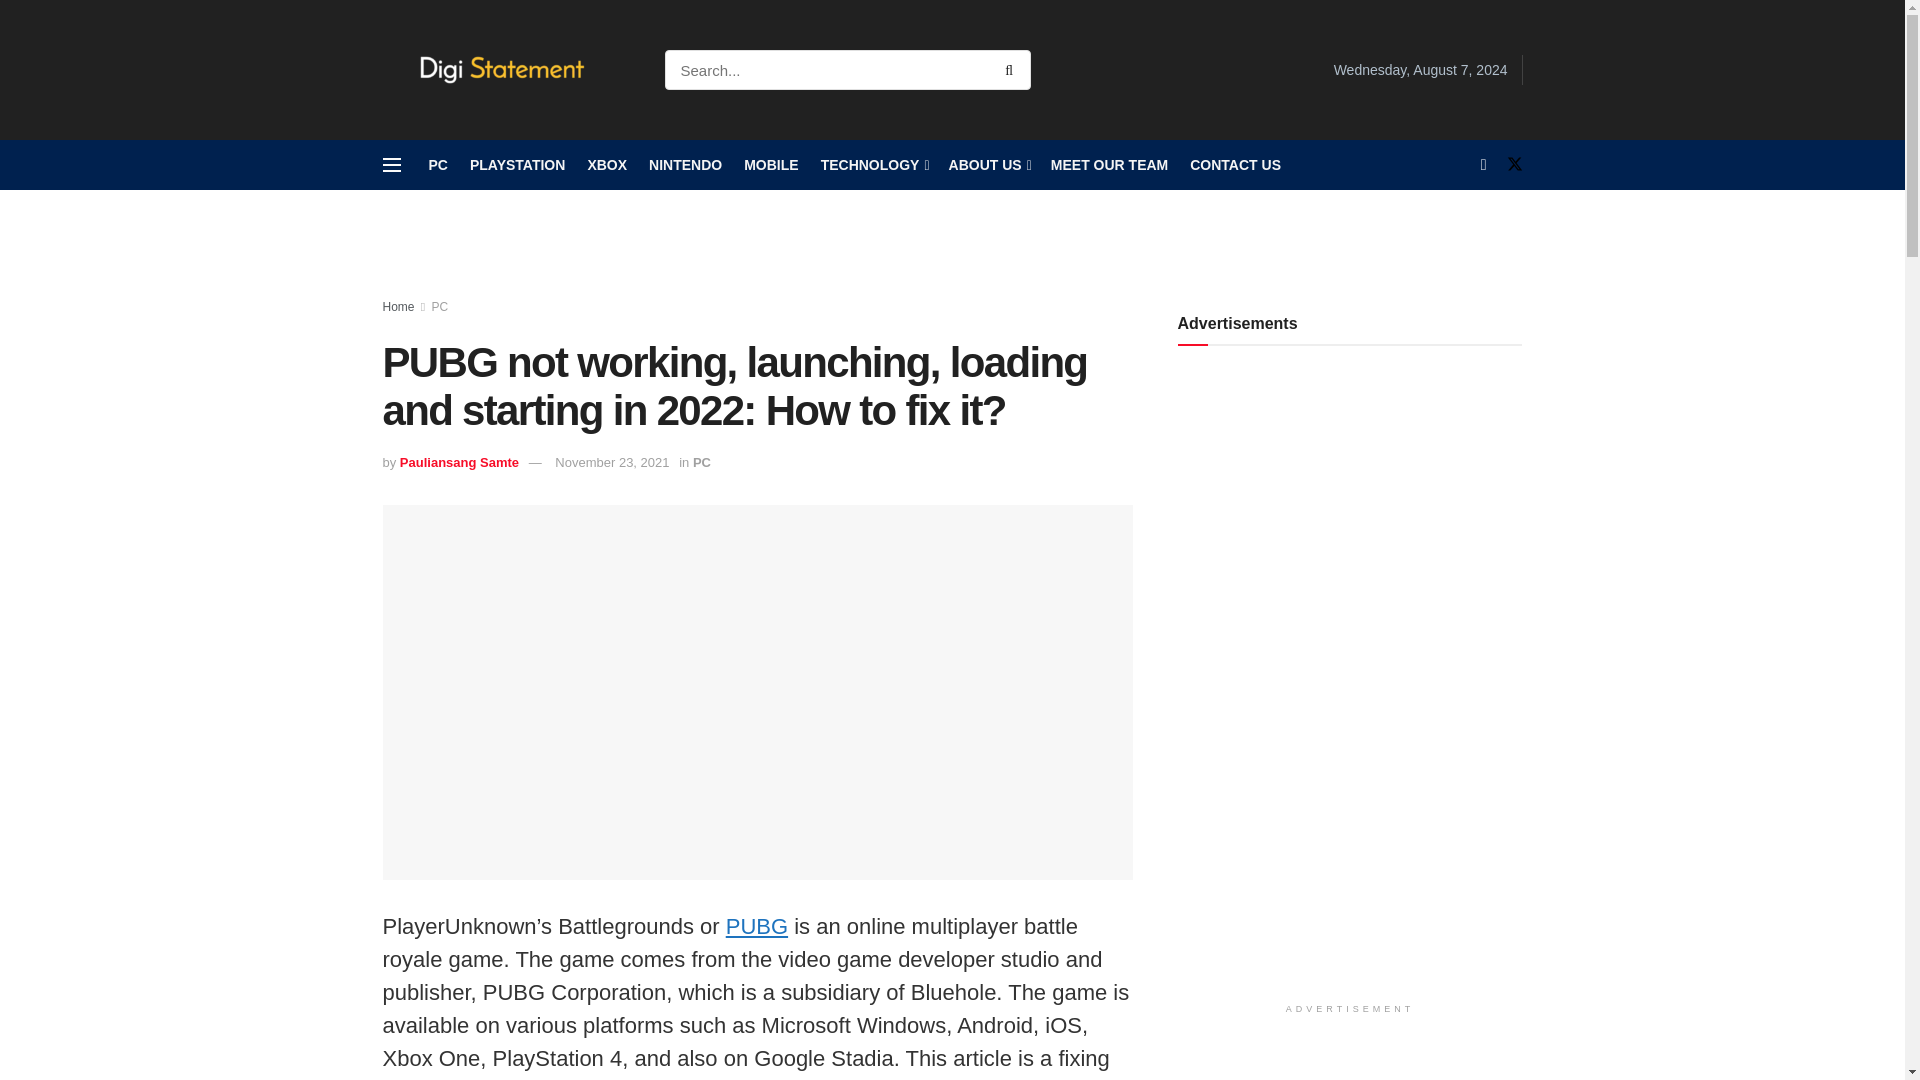 The image size is (1920, 1080). What do you see at coordinates (988, 165) in the screenshot?
I see `ABOUT US` at bounding box center [988, 165].